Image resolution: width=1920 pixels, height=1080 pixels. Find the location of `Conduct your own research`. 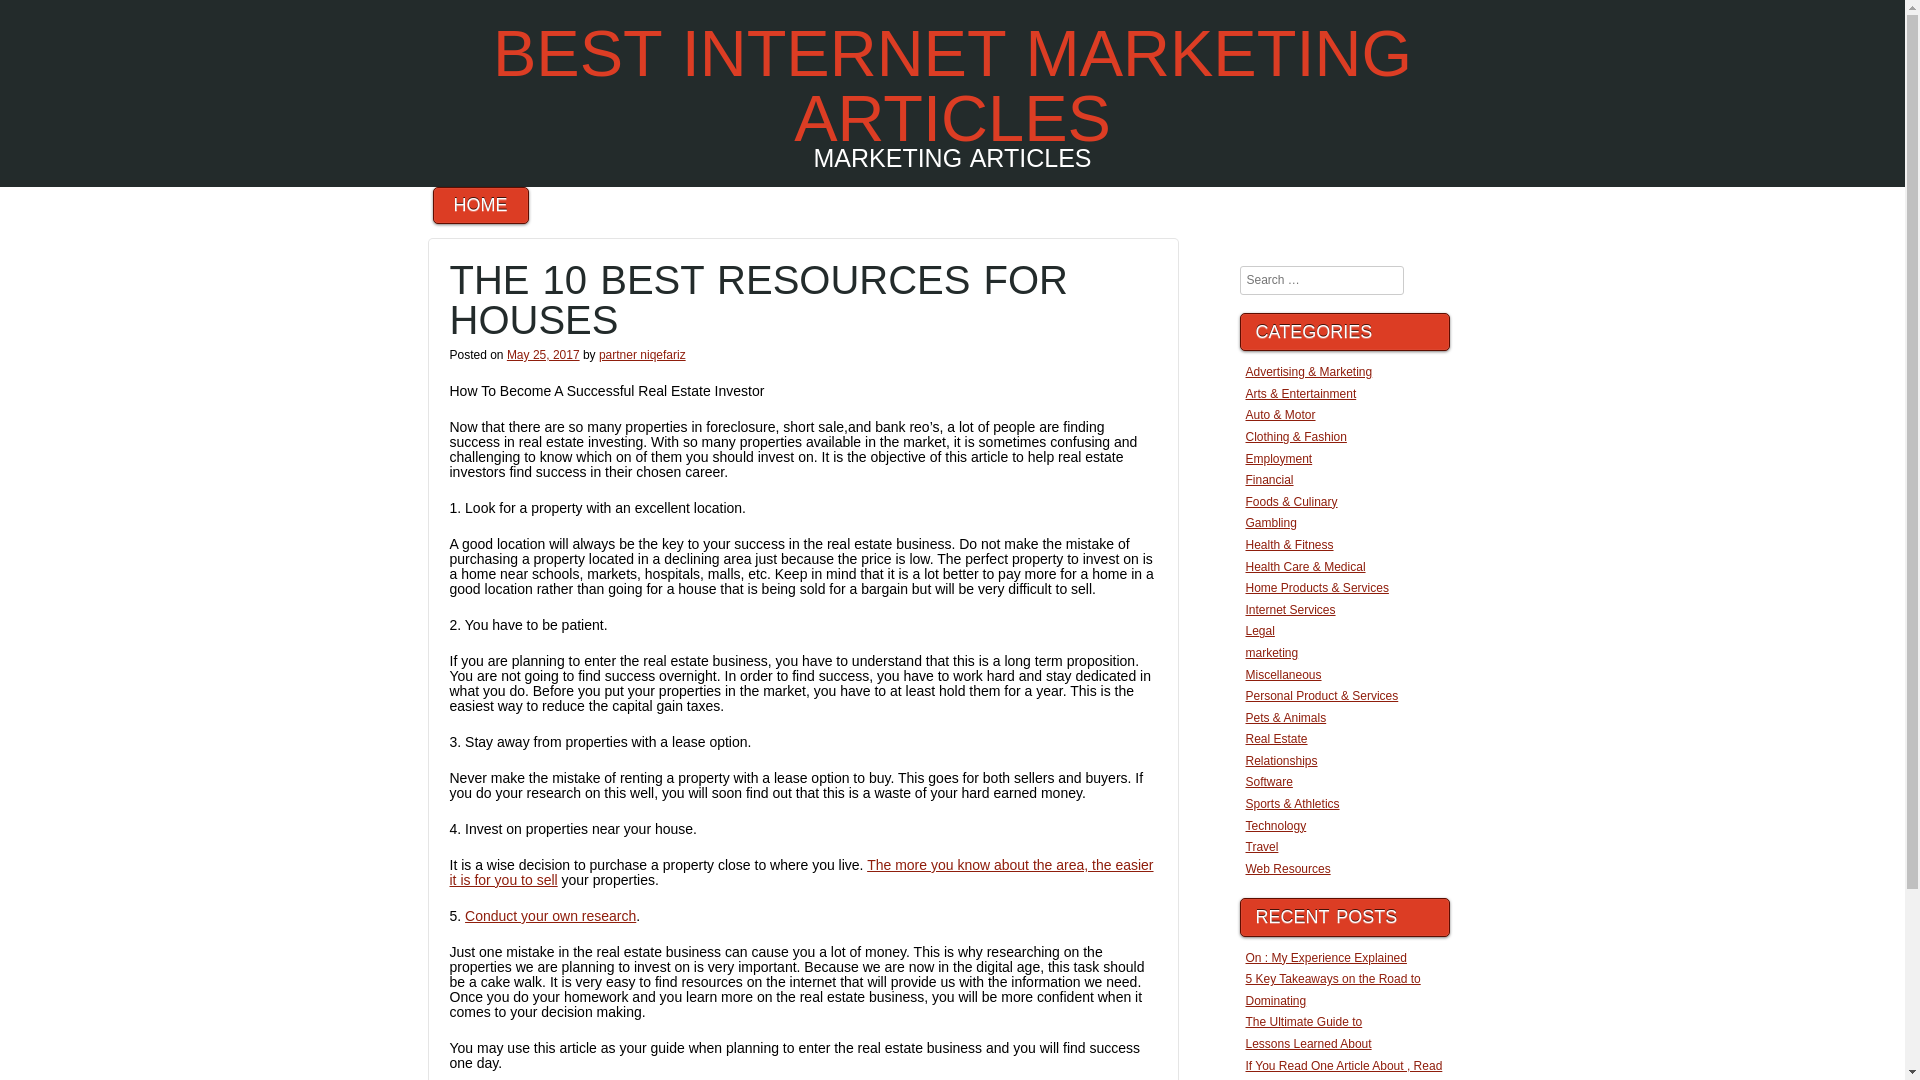

Conduct your own research is located at coordinates (550, 916).